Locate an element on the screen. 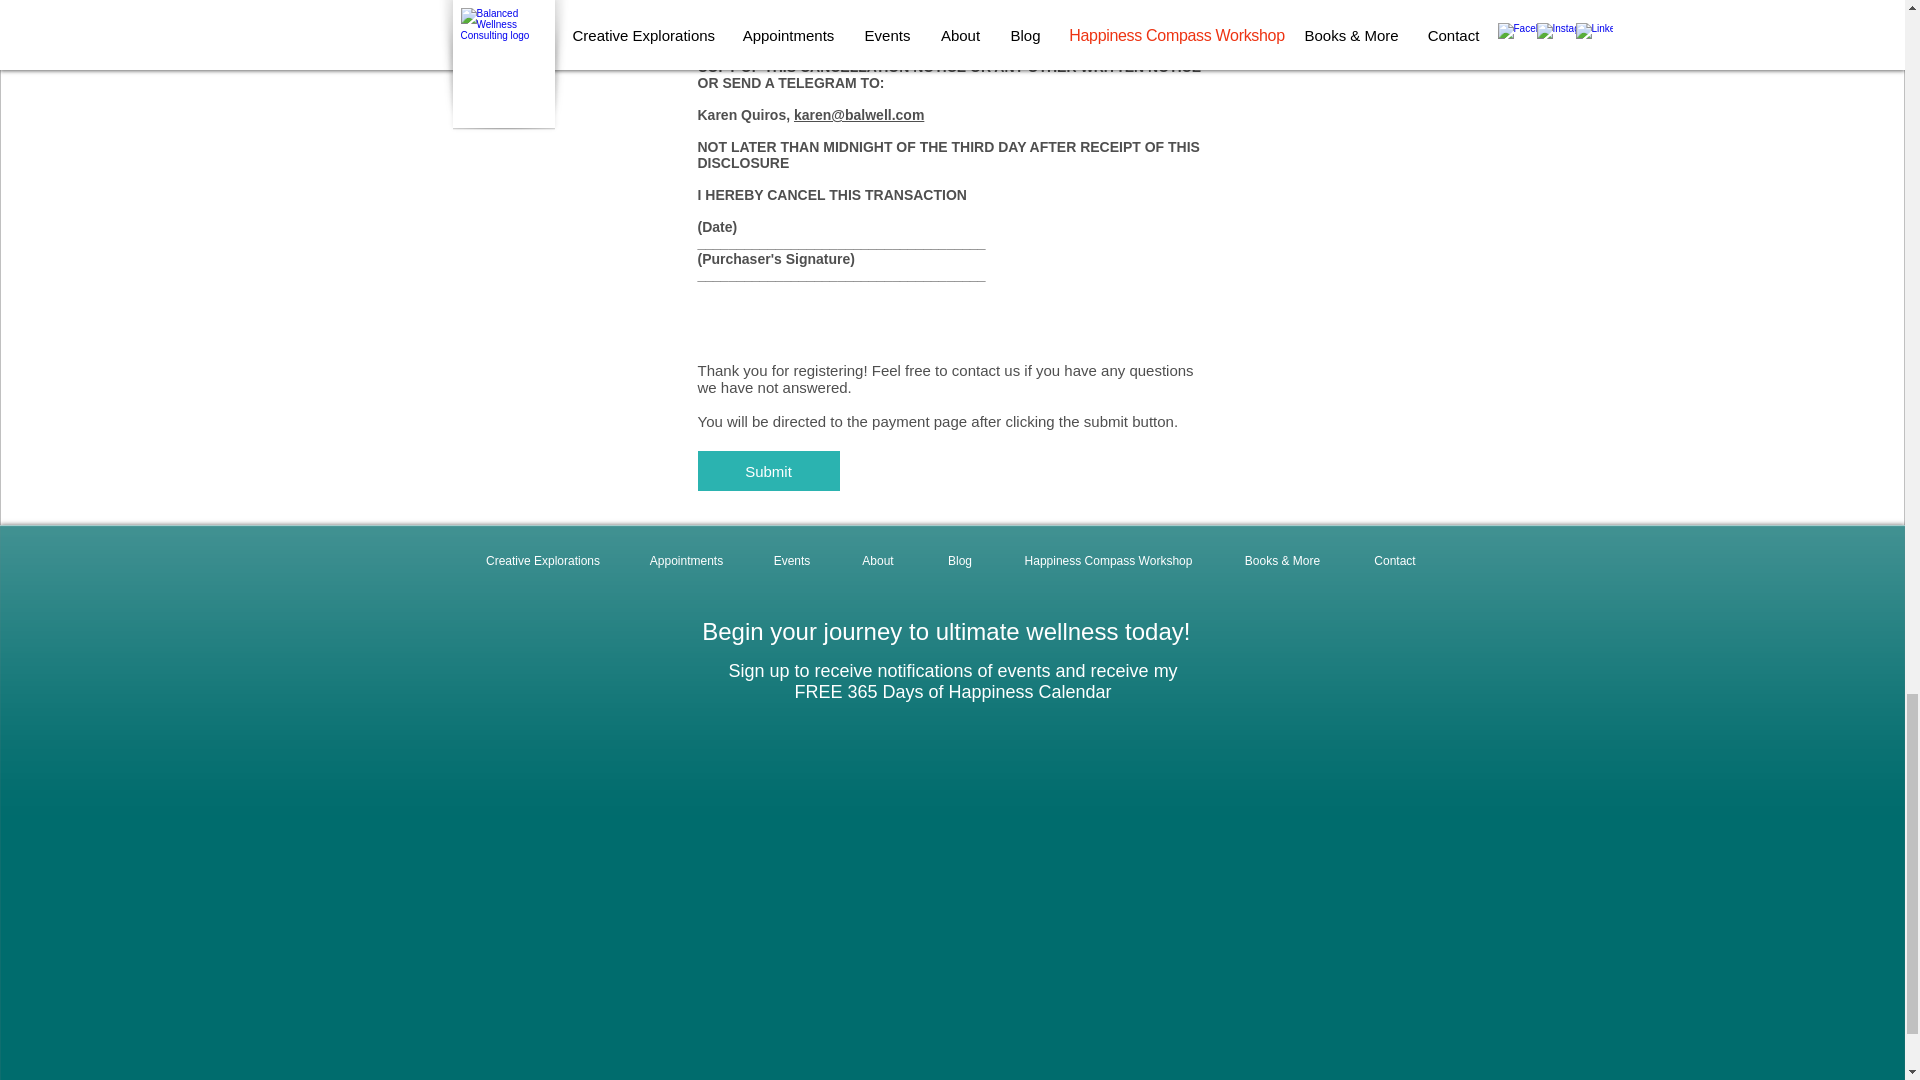 The height and width of the screenshot is (1080, 1920). About is located at coordinates (876, 561).